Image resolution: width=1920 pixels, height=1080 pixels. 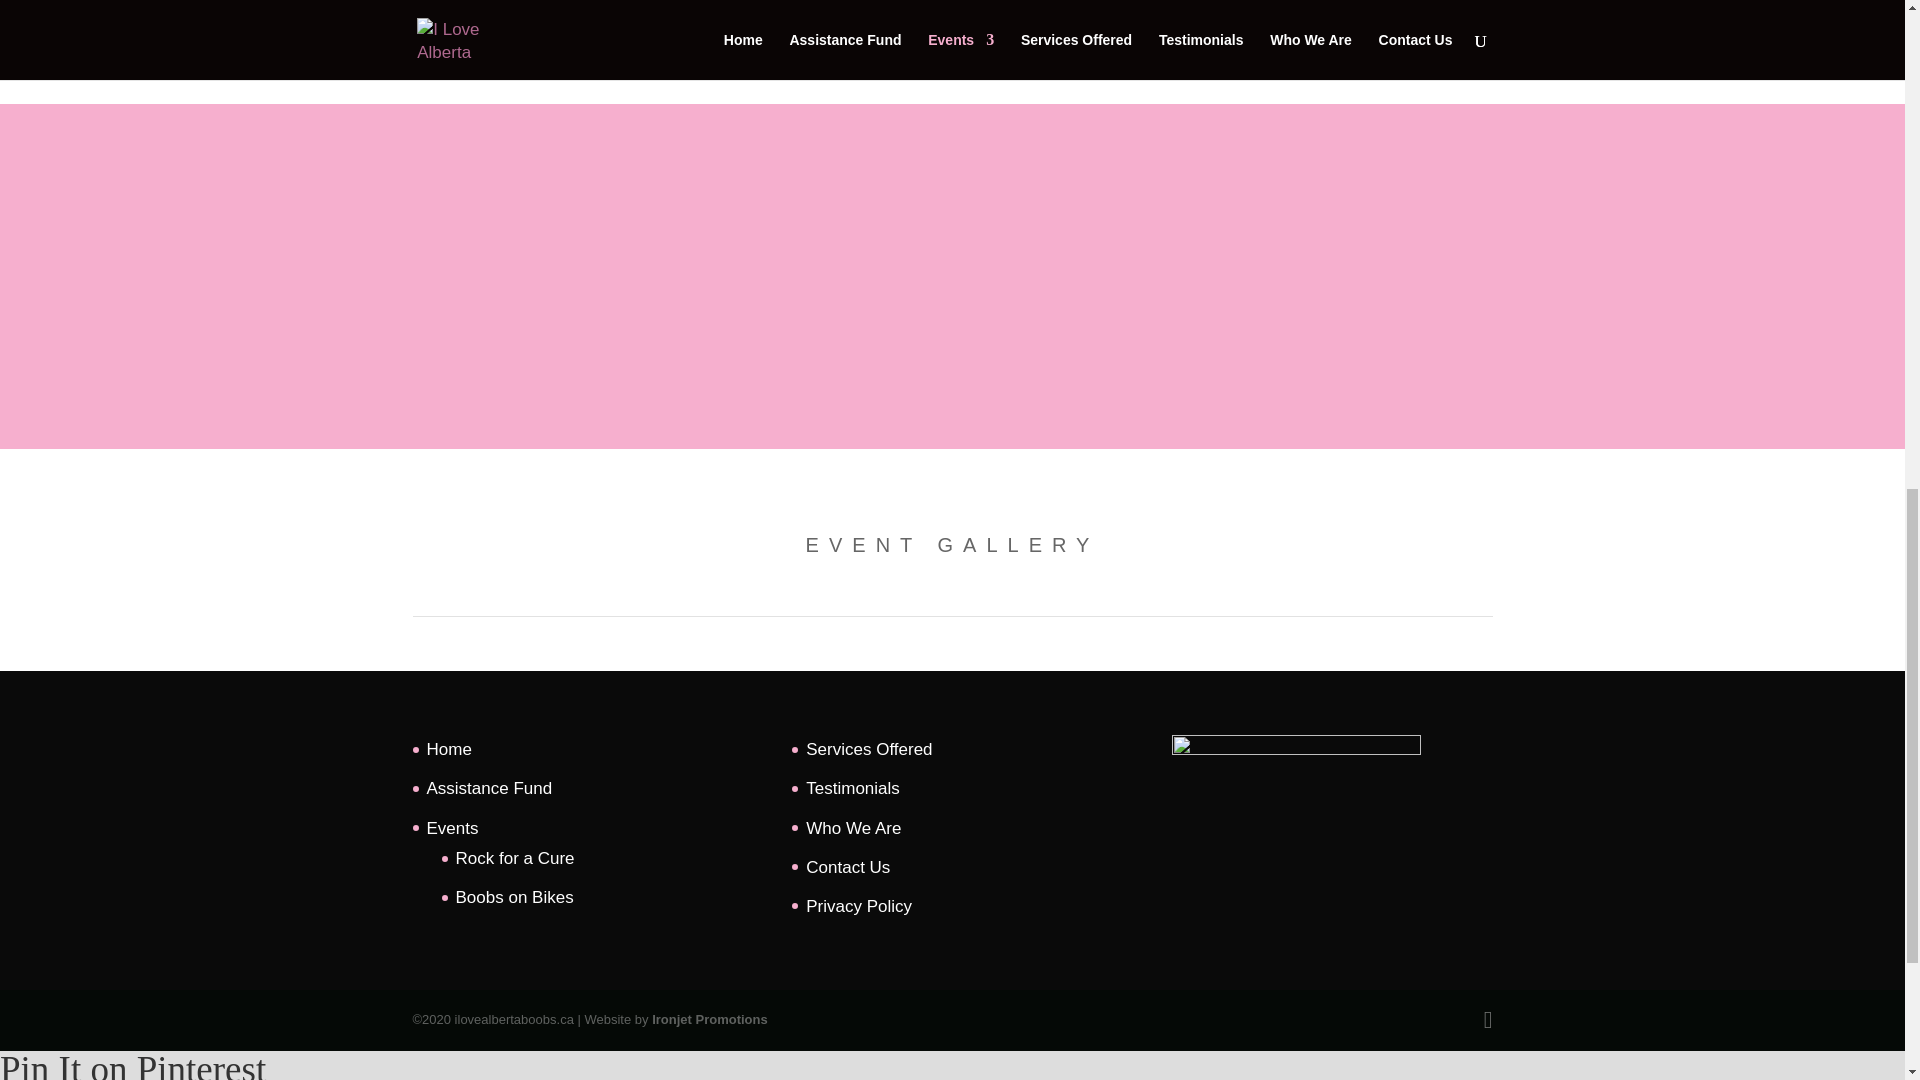 I want to click on Rock for a Cure, so click(x=515, y=858).